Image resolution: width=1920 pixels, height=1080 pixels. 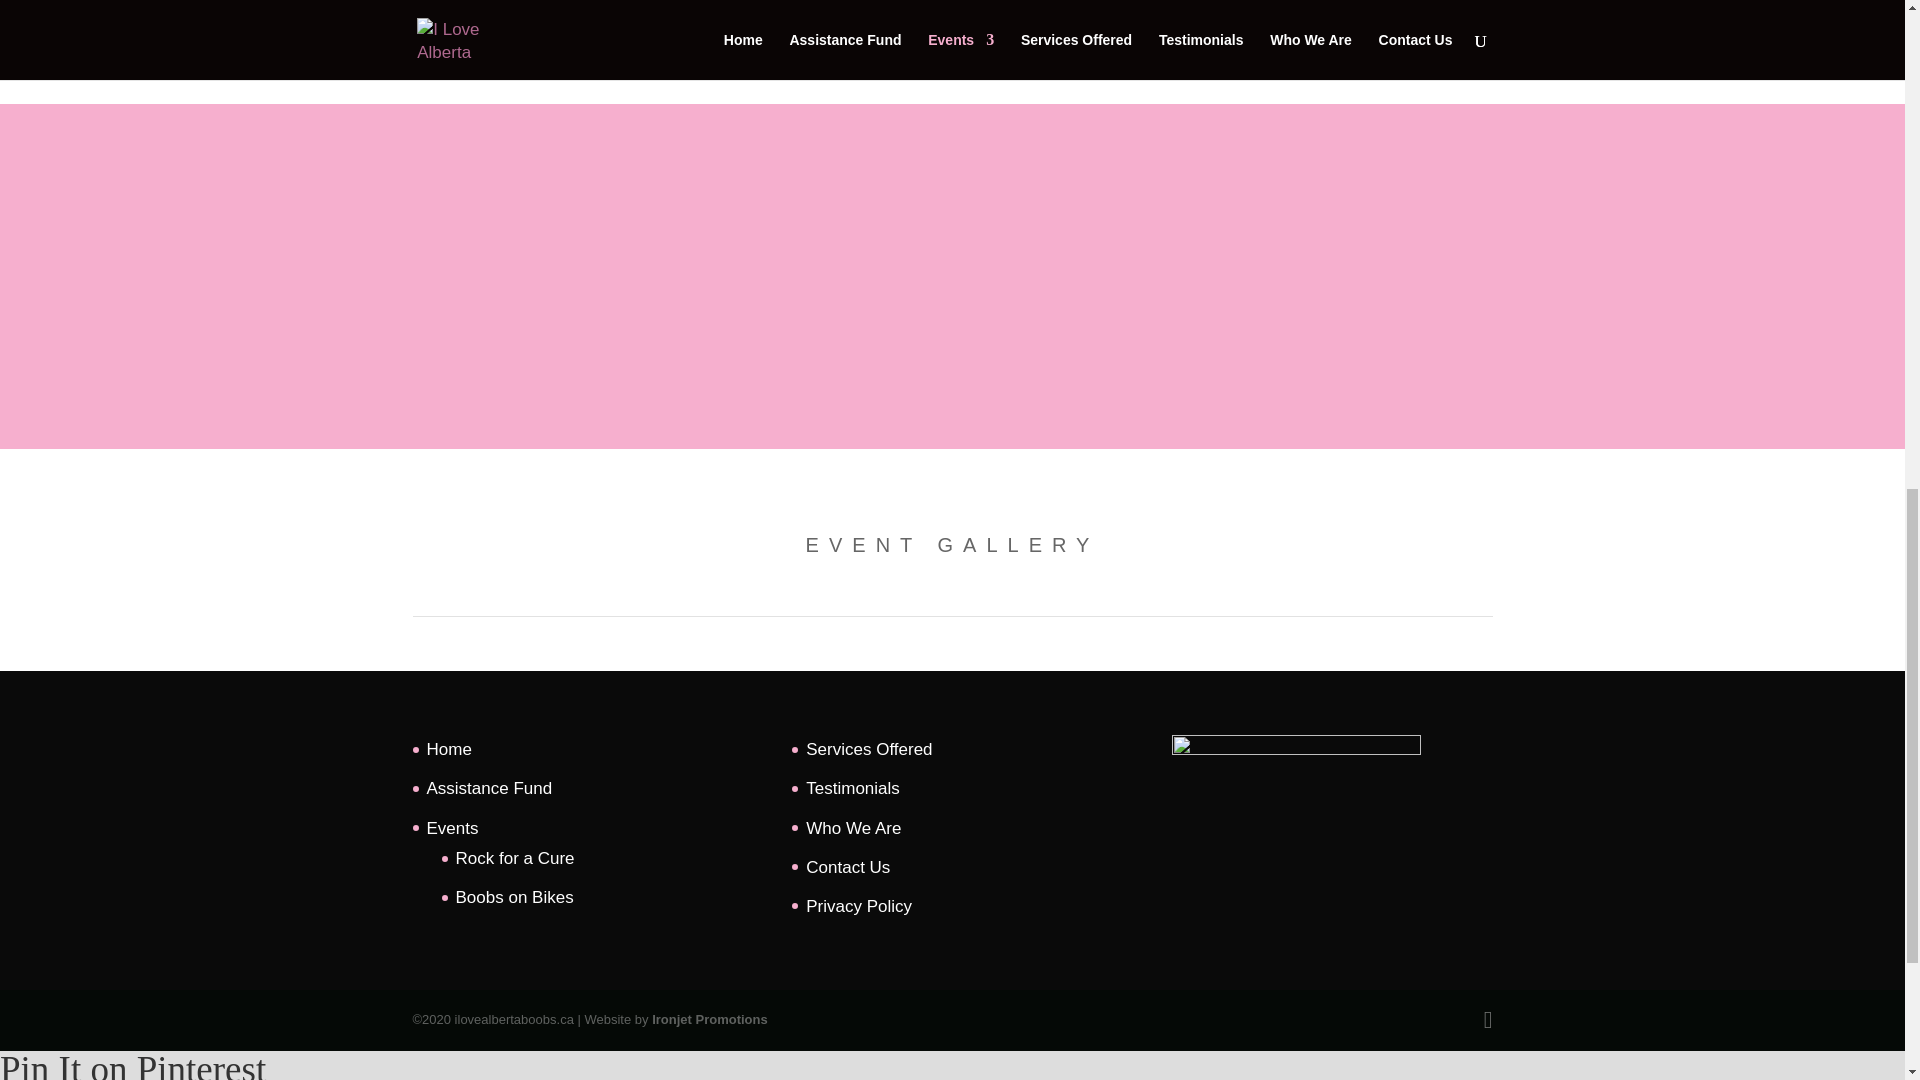 I want to click on Rock for a Cure, so click(x=515, y=858).